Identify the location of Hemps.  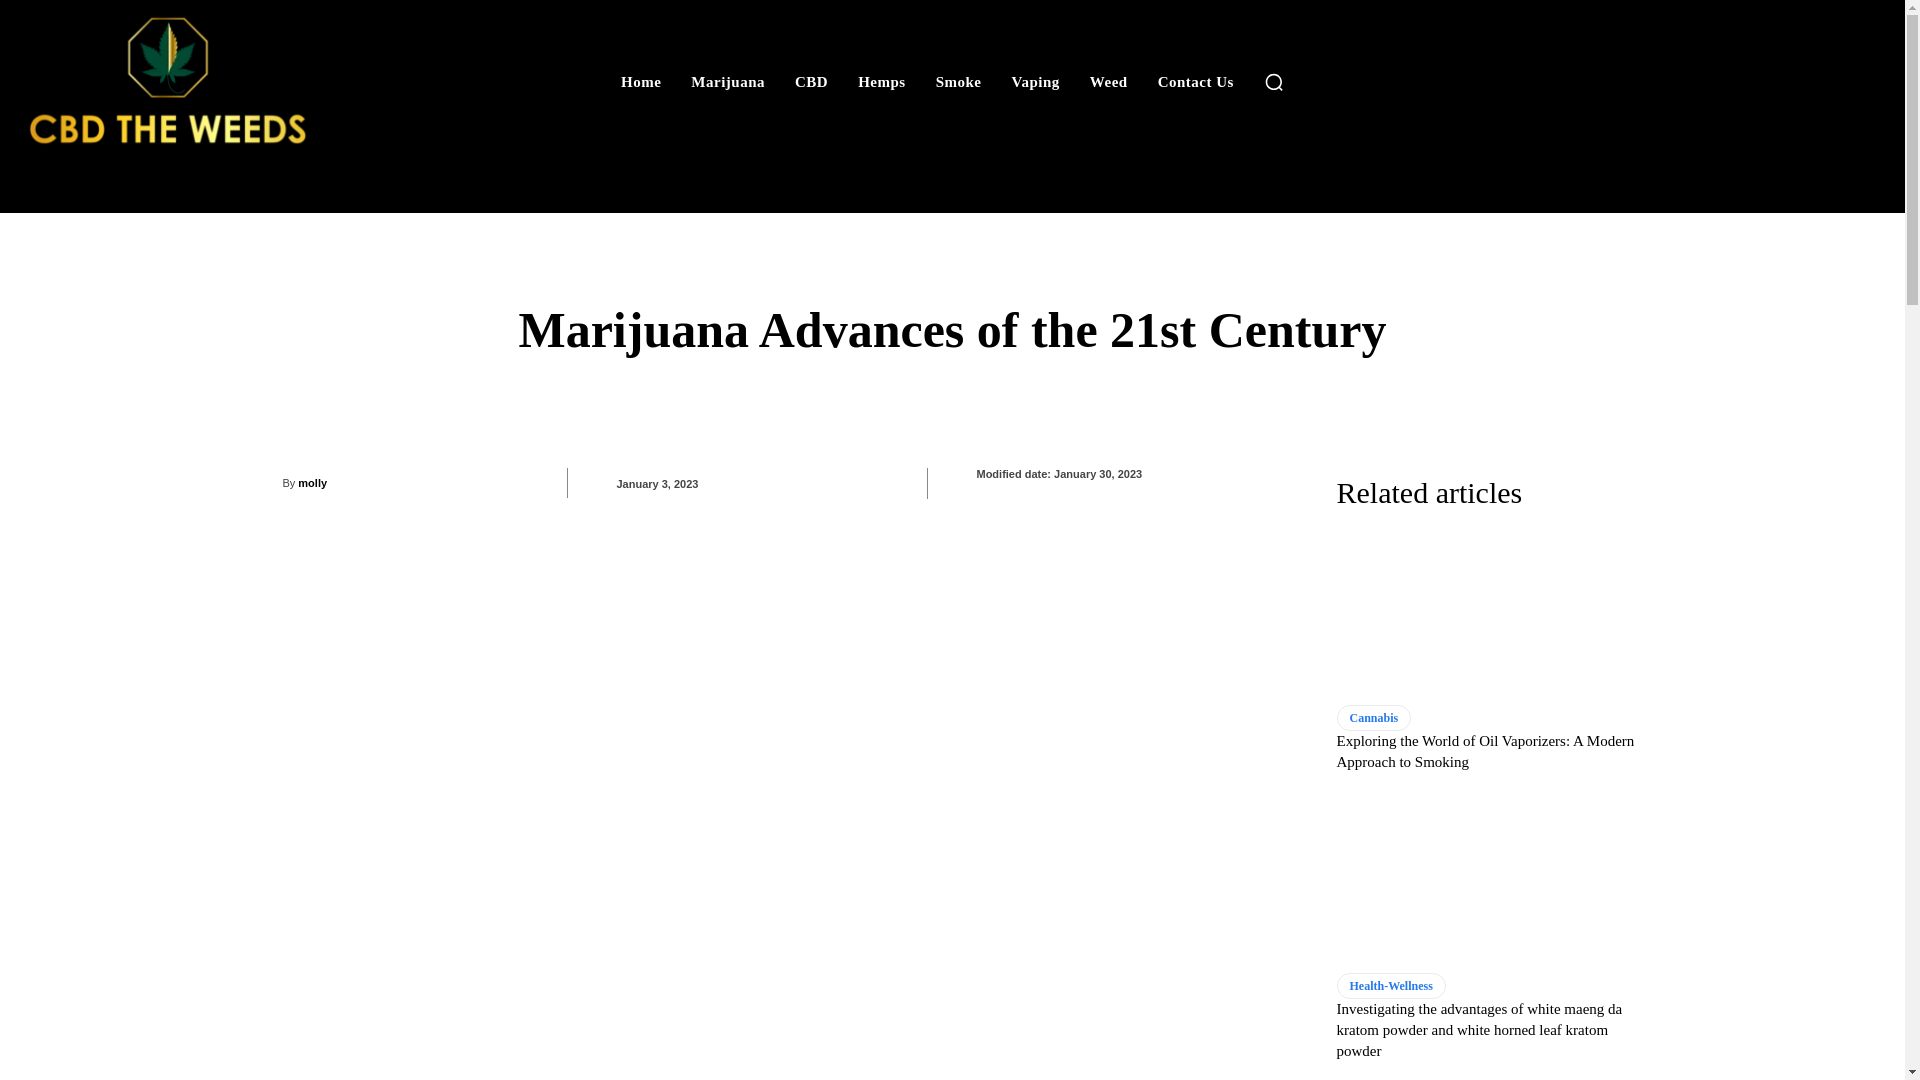
(882, 82).